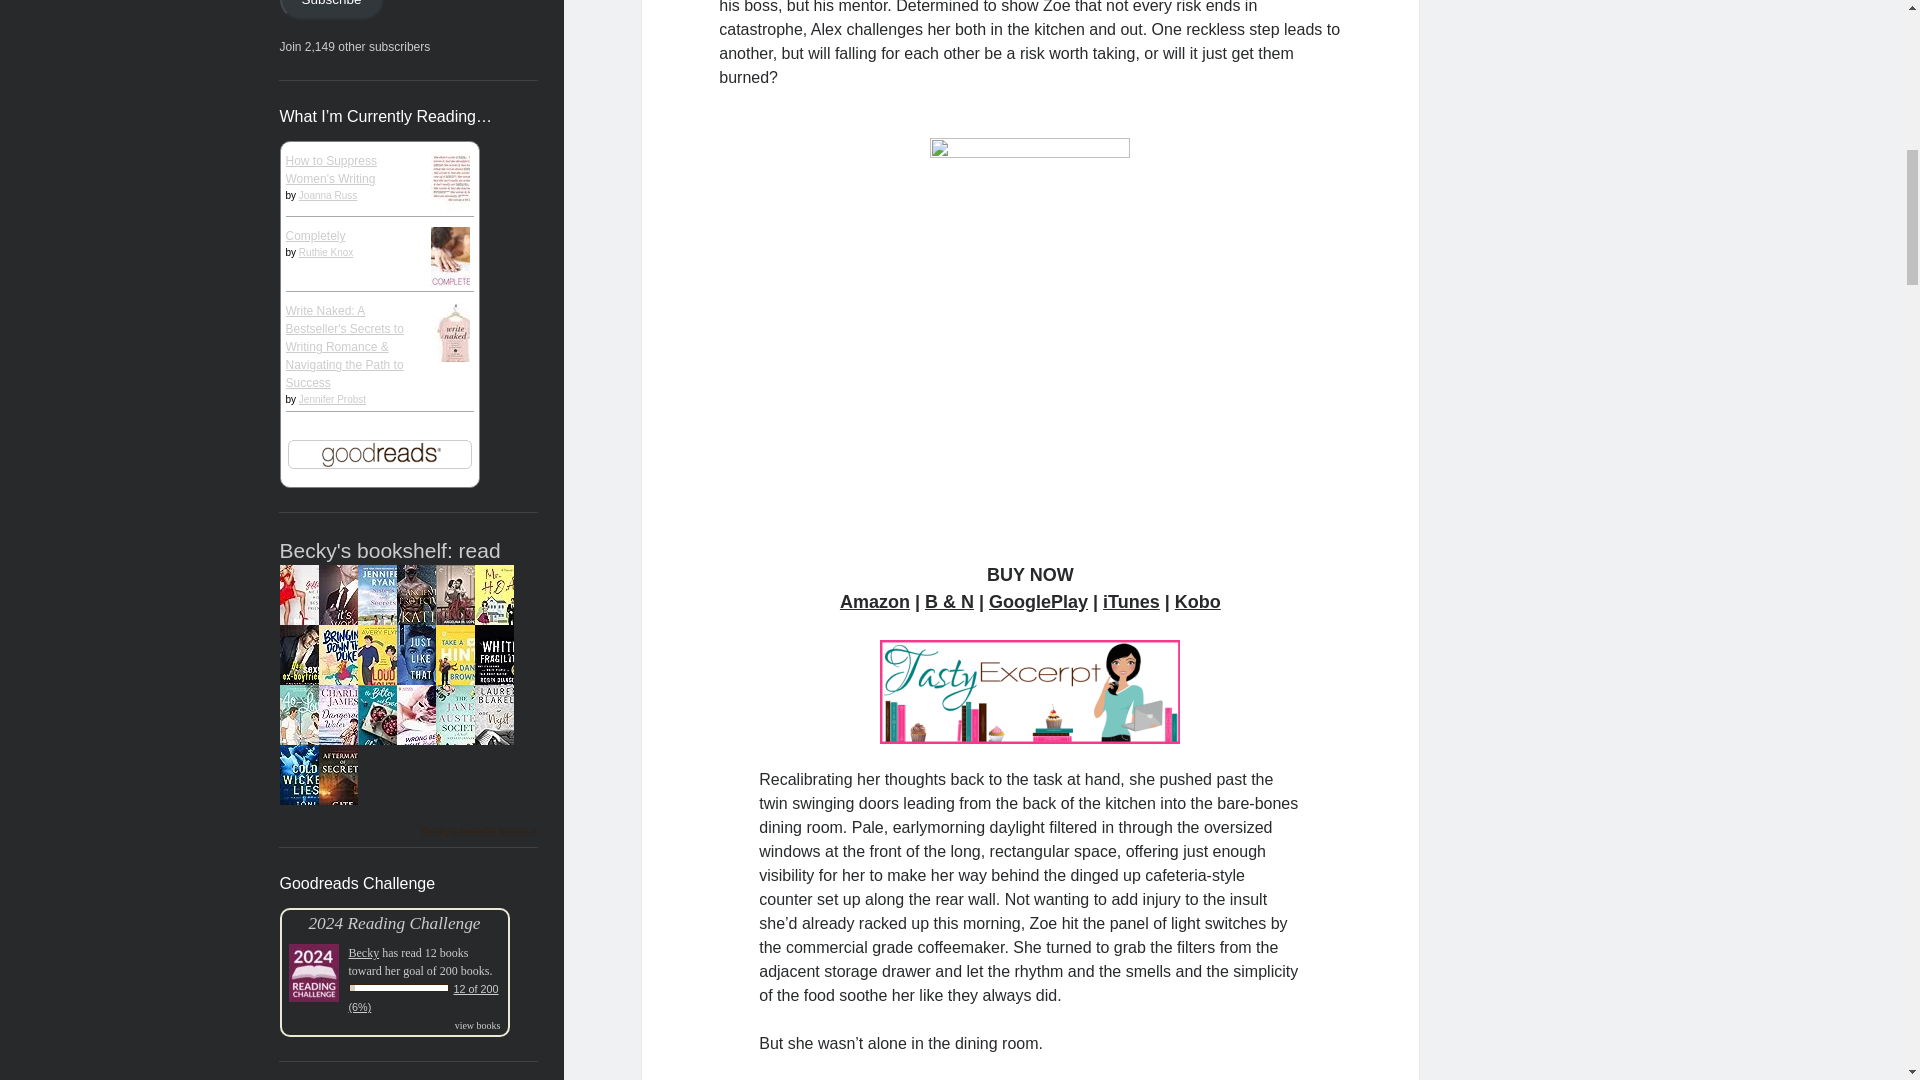  I want to click on Joanna Russ, so click(328, 195).